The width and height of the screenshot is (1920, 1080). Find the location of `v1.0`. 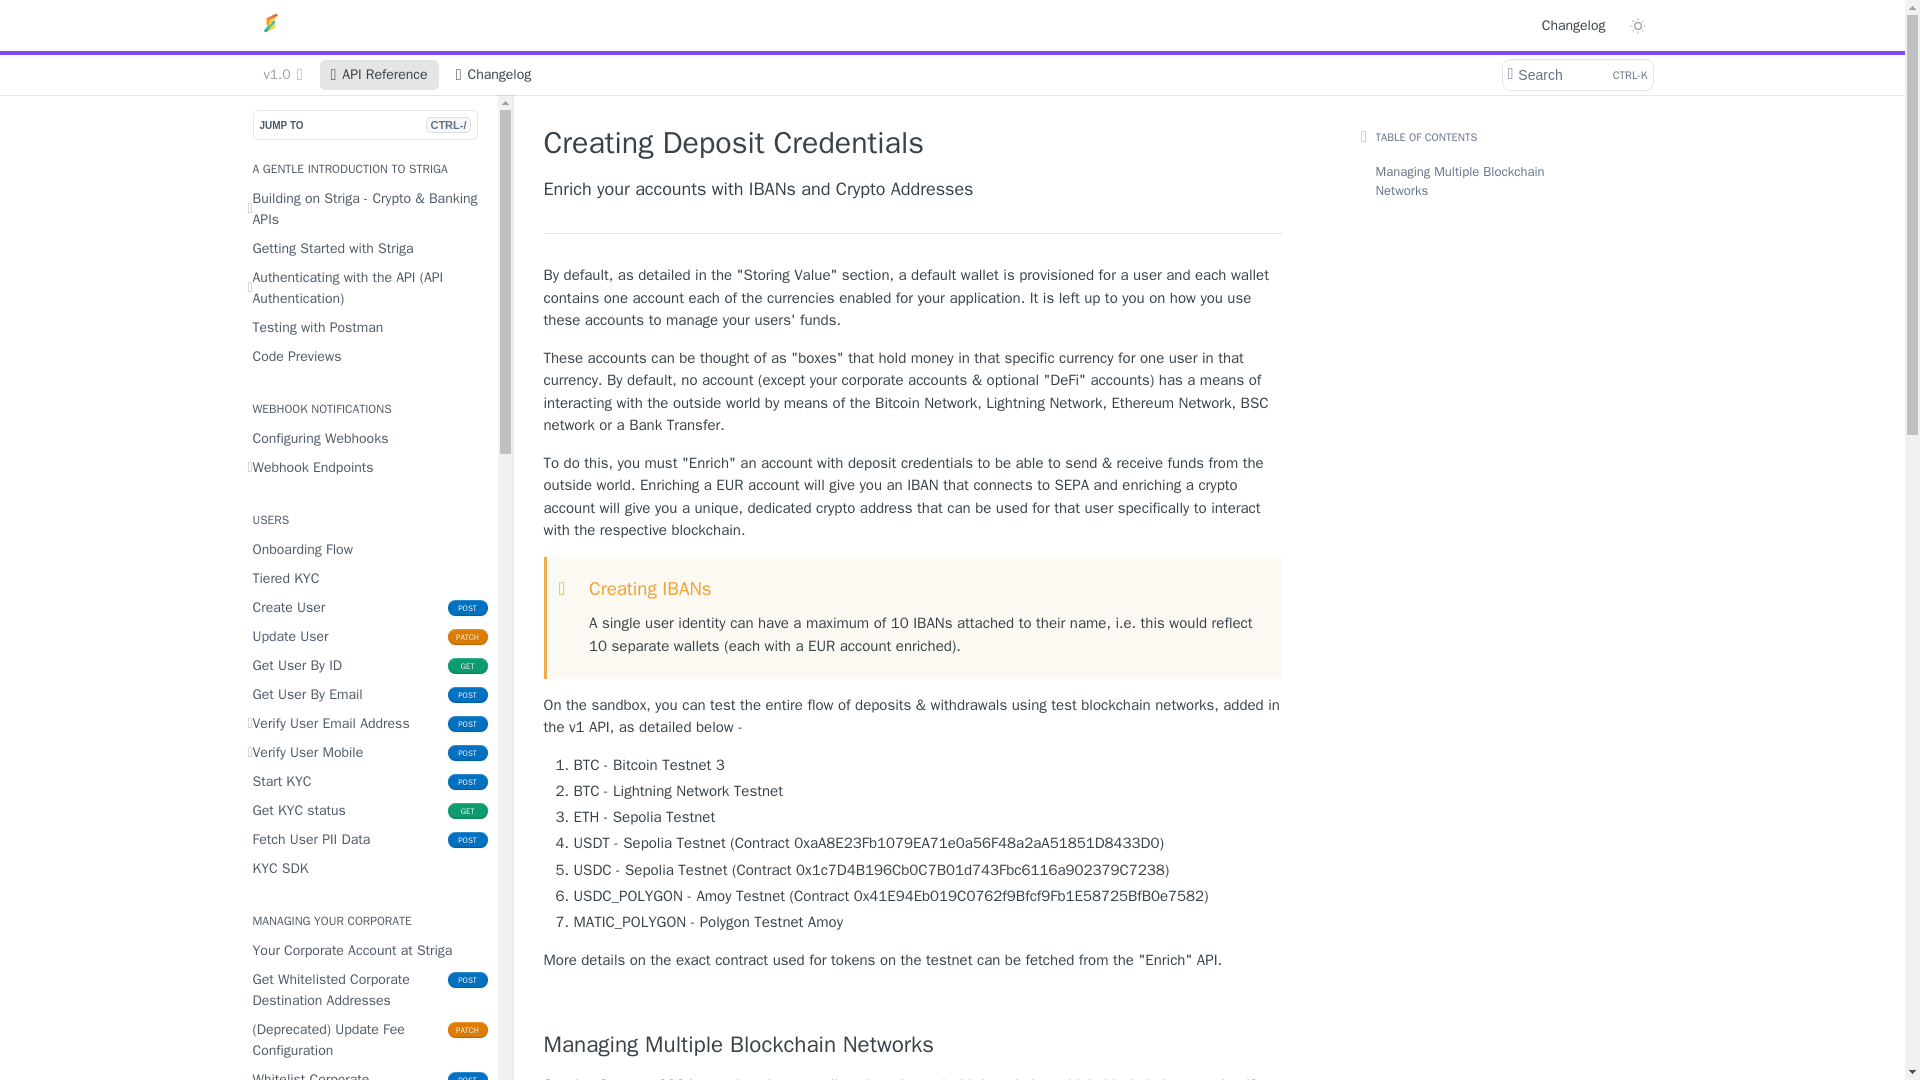

v1.0 is located at coordinates (366, 356).